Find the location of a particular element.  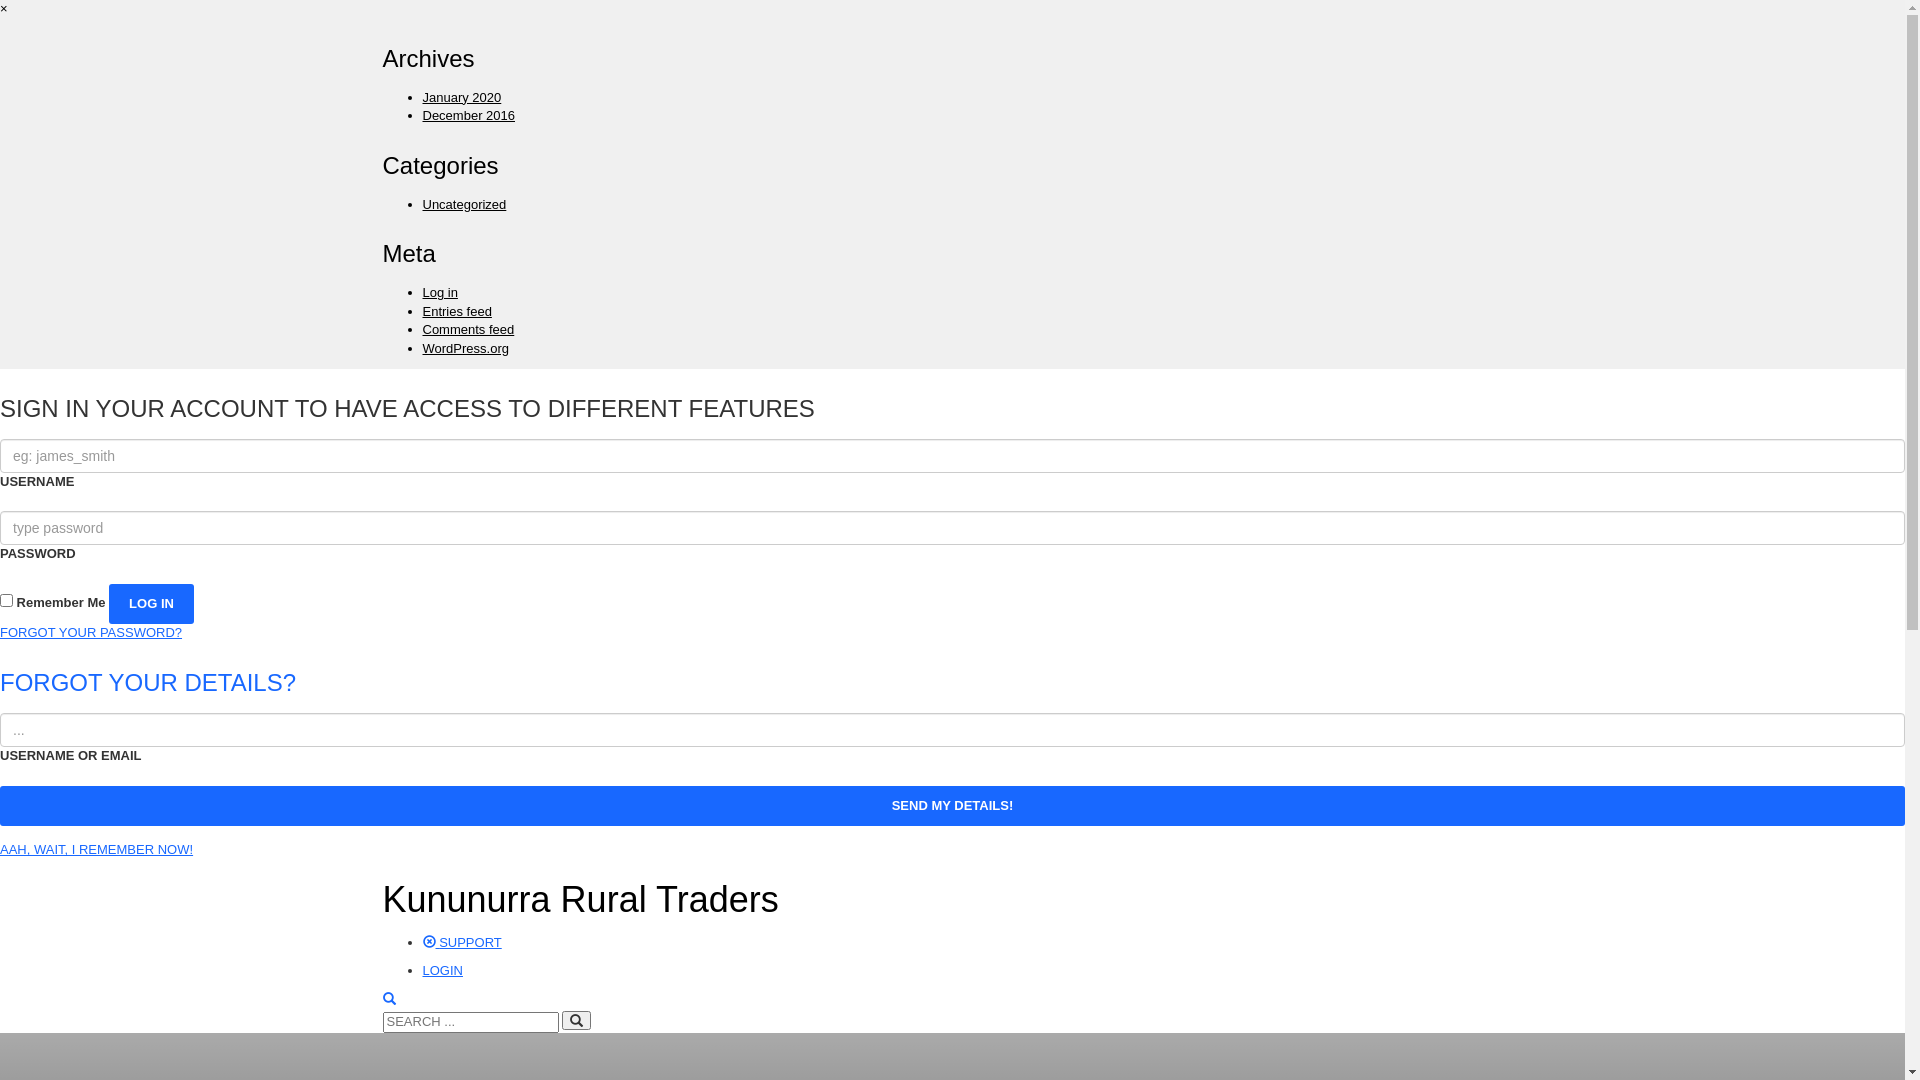

FORGOT YOUR PASSWORD? is located at coordinates (91, 632).